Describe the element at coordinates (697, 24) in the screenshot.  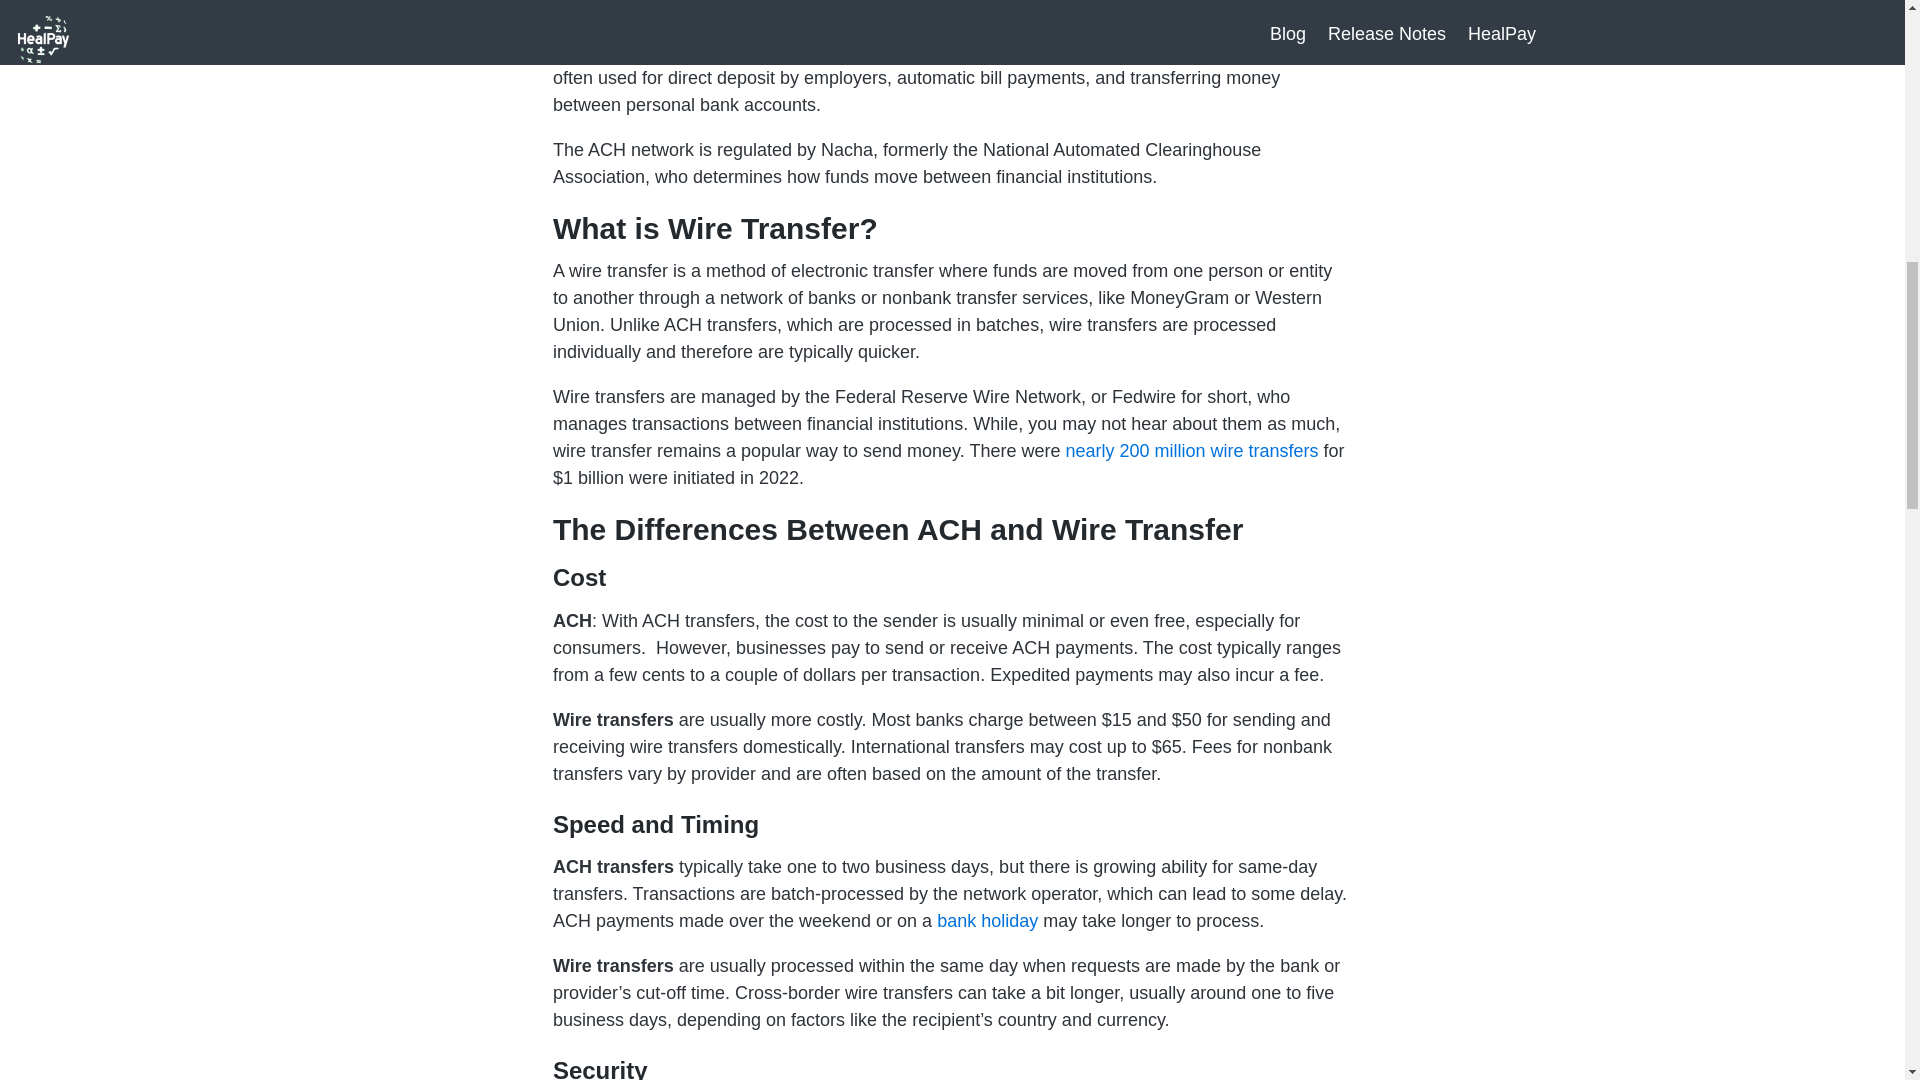
I see `ACH, or Automated Clearing House,` at that location.